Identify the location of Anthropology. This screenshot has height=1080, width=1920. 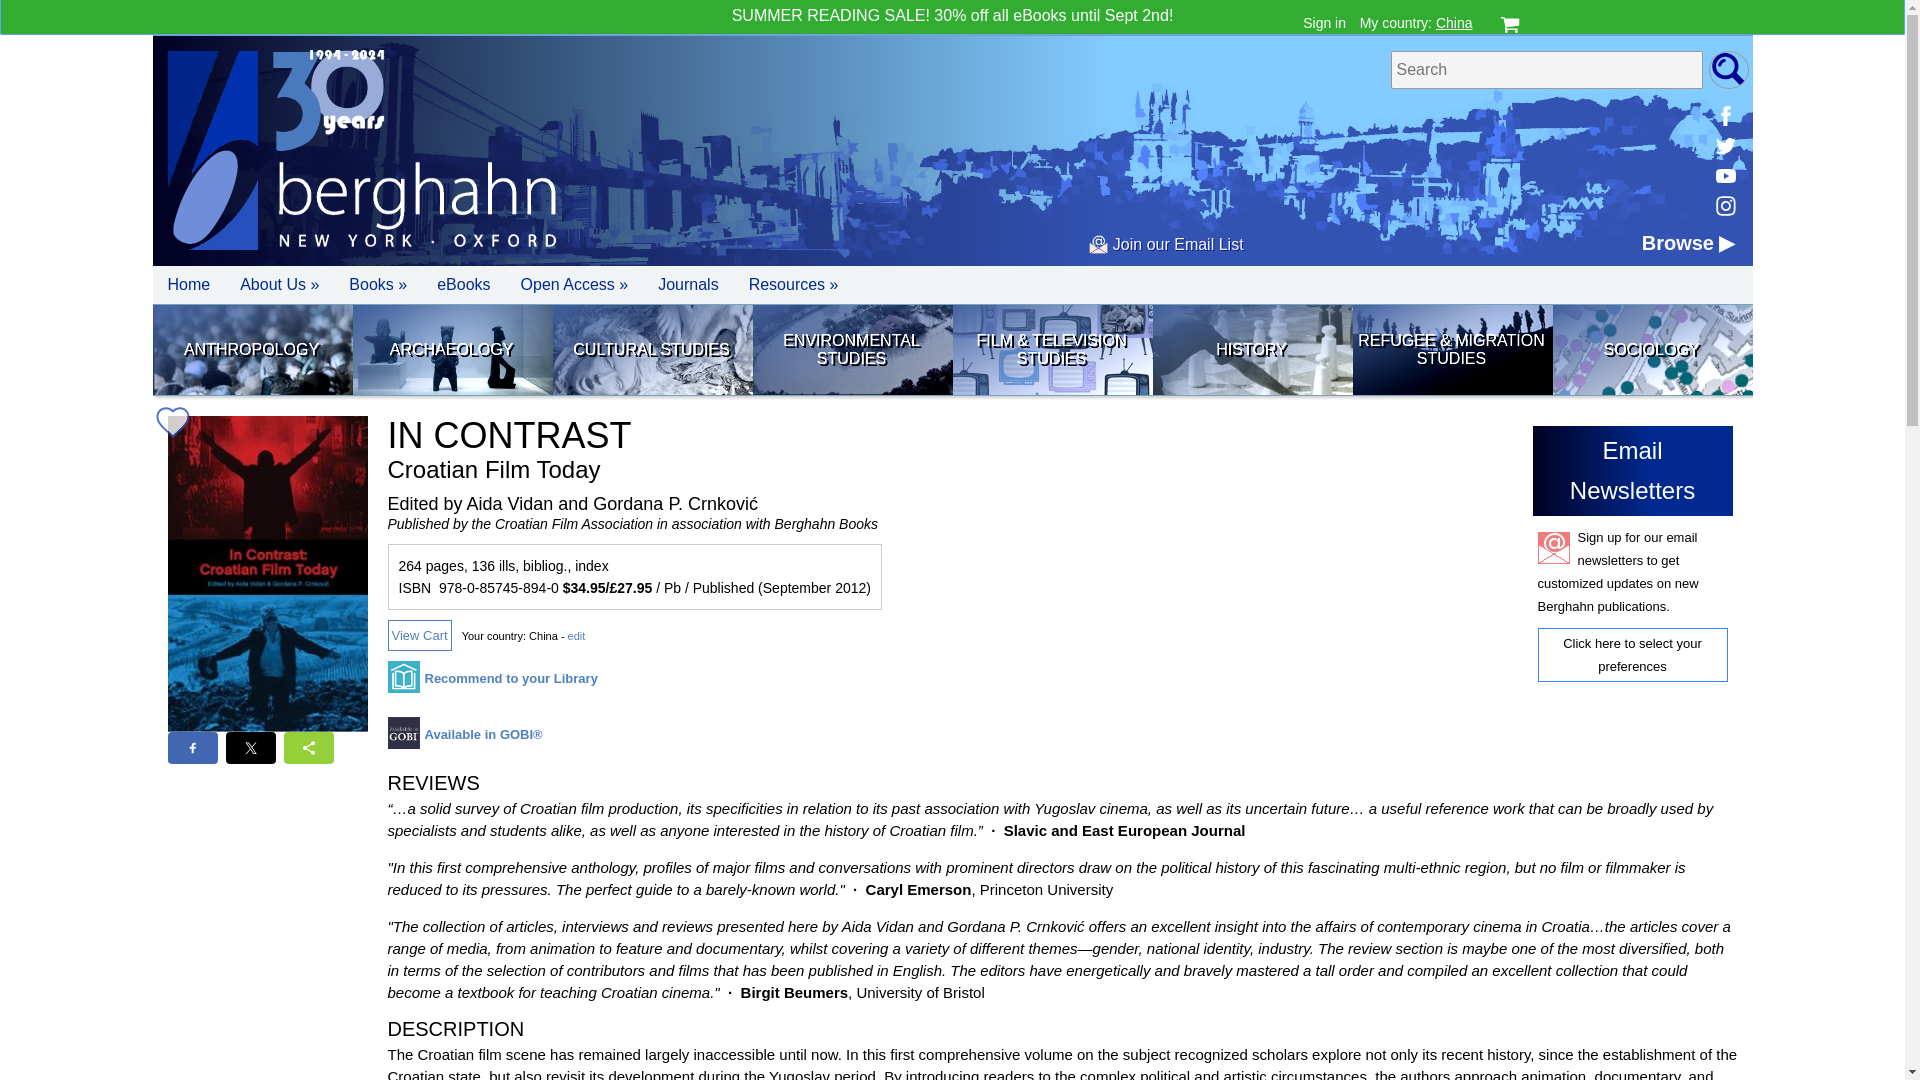
(250, 350).